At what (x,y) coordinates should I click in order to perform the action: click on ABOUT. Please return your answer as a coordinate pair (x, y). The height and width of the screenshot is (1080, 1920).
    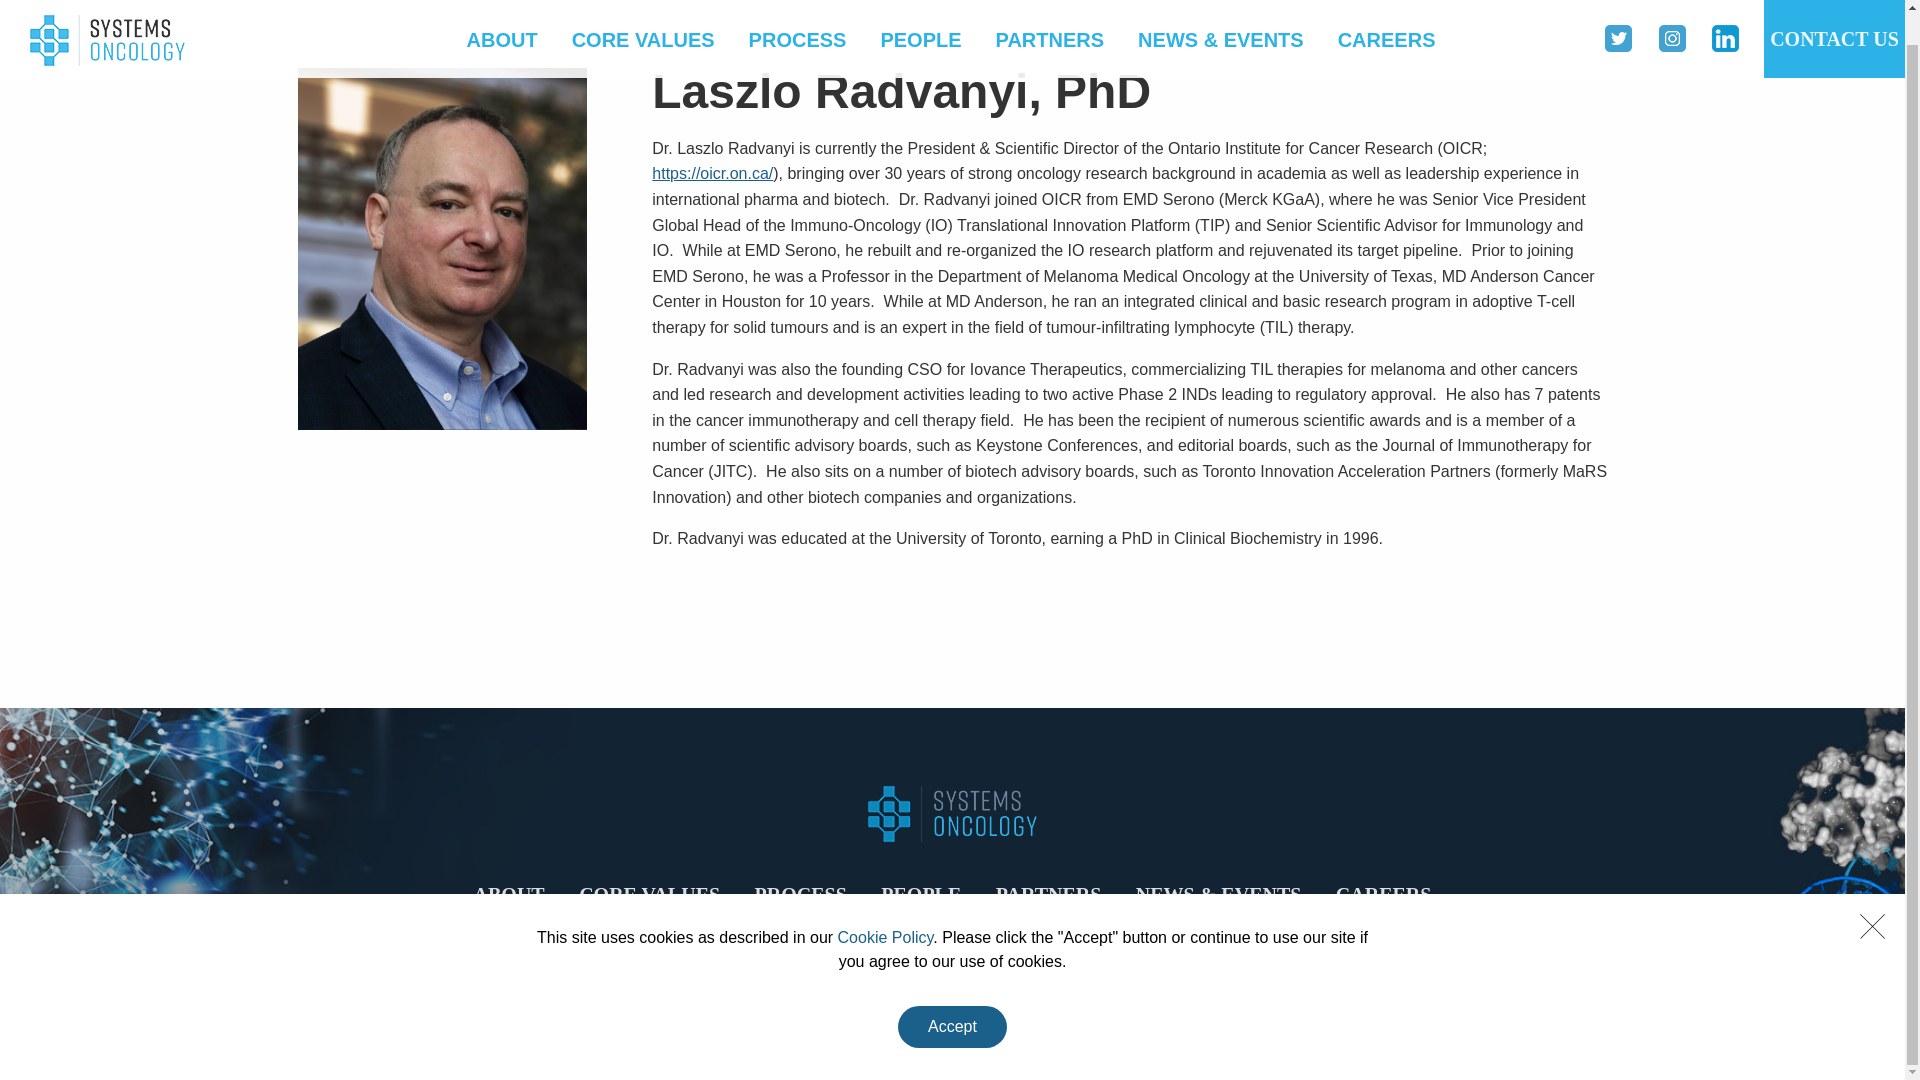
    Looking at the image, I should click on (509, 894).